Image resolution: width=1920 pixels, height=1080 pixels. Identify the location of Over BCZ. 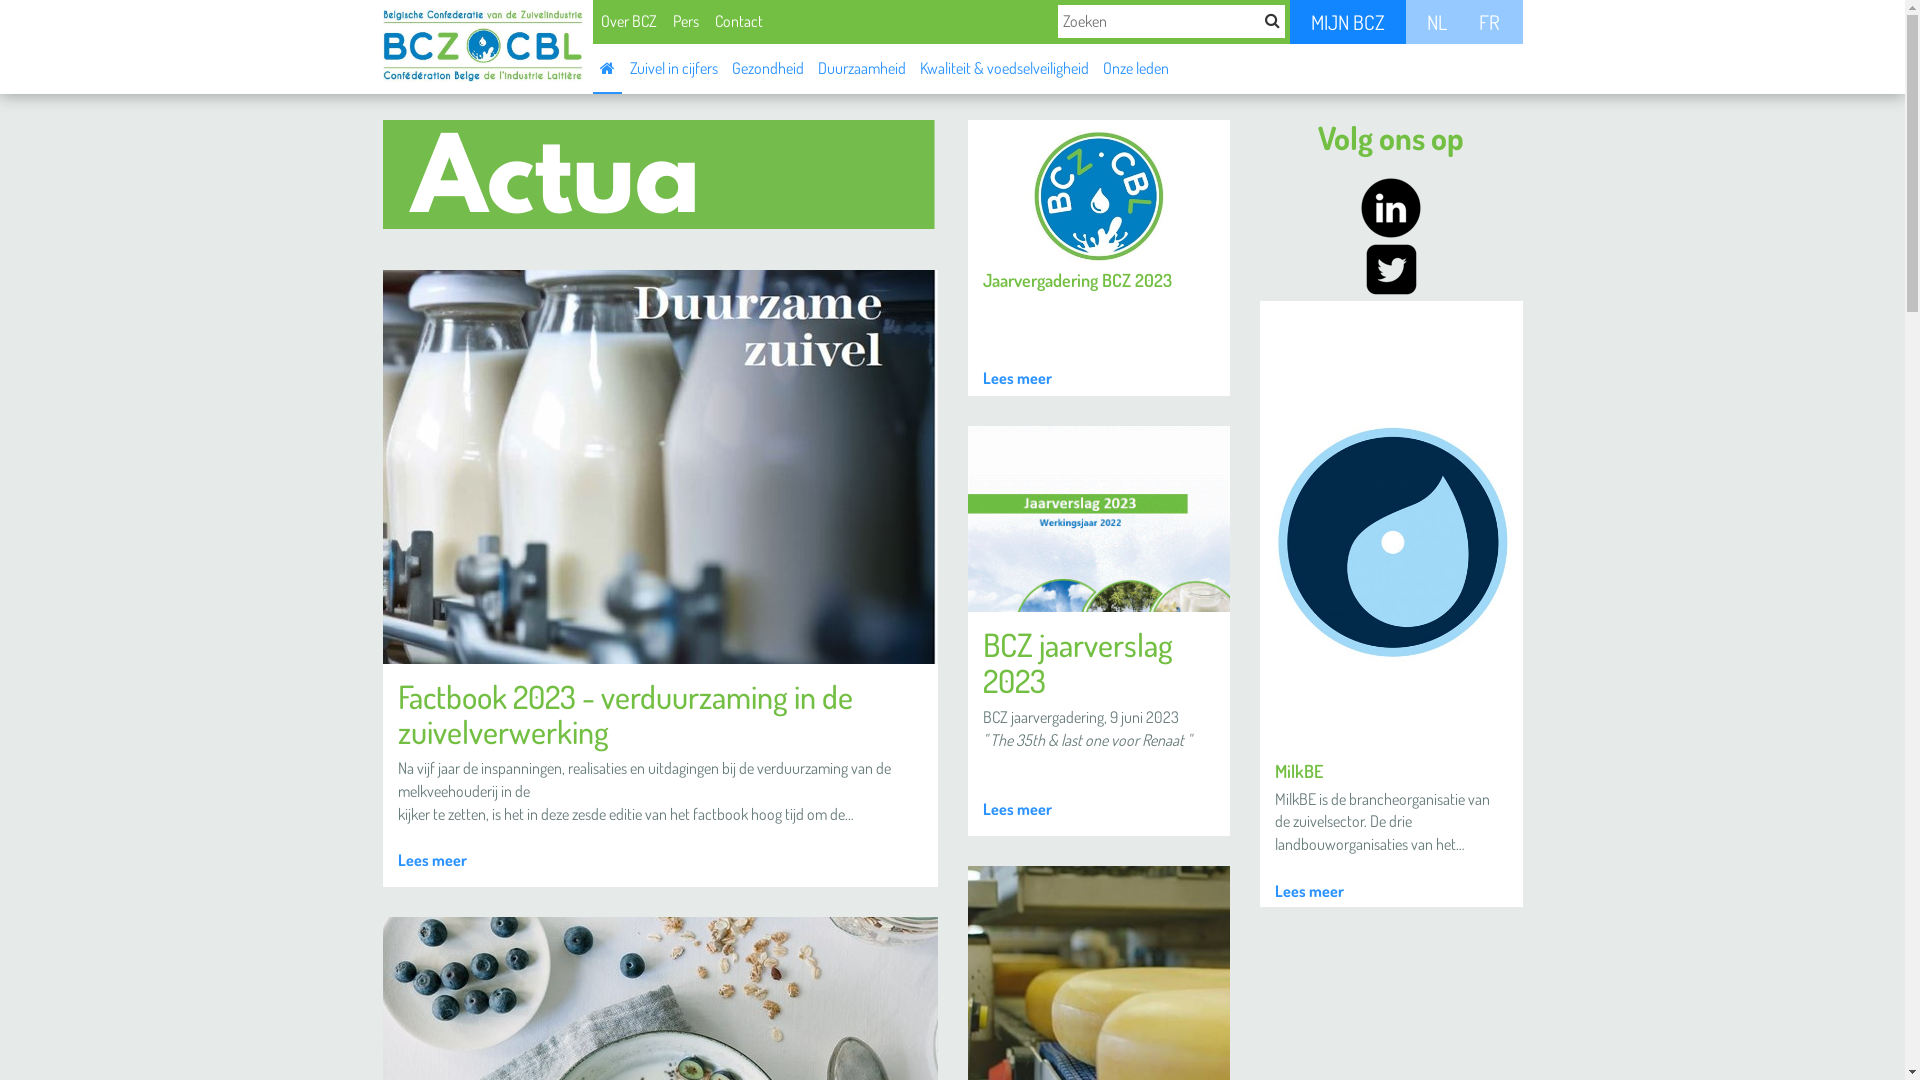
(628, 21).